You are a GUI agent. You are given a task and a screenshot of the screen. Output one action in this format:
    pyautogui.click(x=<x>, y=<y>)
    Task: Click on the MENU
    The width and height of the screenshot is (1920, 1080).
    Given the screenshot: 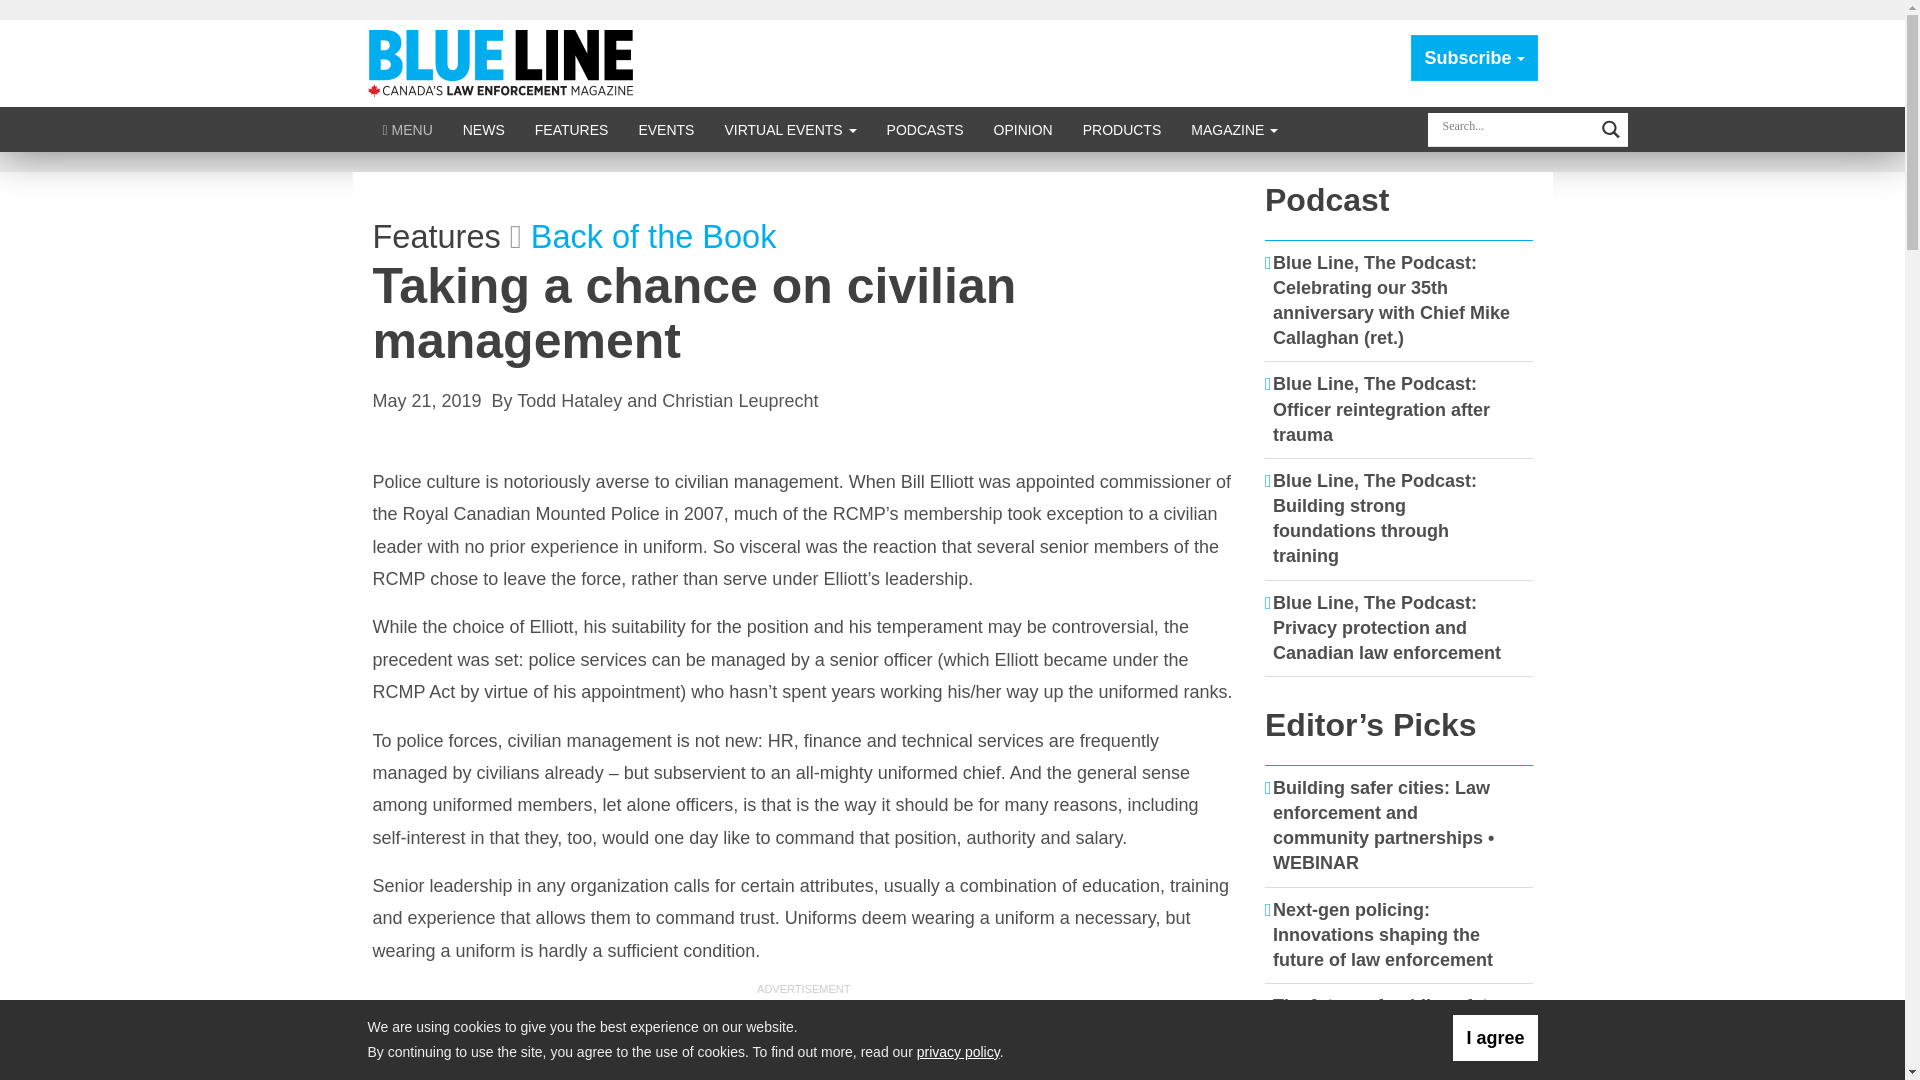 What is the action you would take?
    pyautogui.click(x=408, y=129)
    